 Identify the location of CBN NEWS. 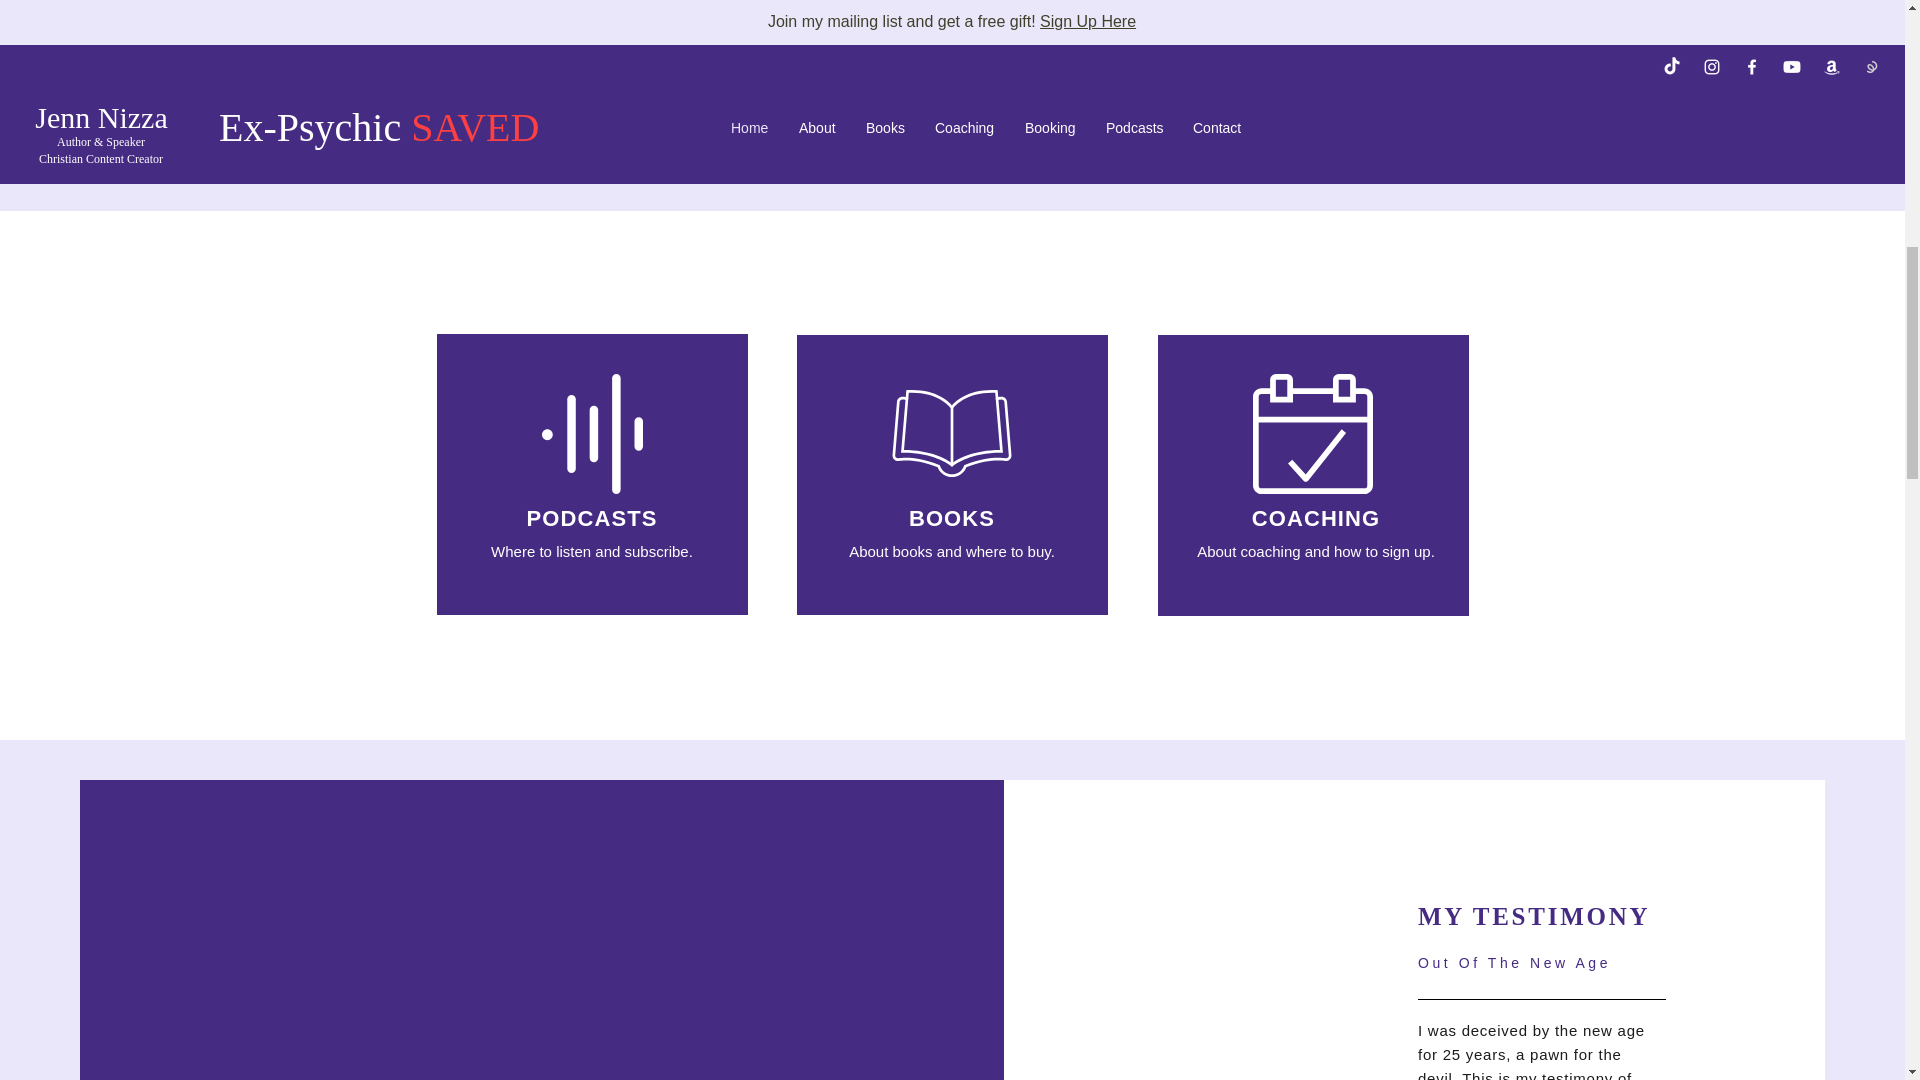
(612, 87).